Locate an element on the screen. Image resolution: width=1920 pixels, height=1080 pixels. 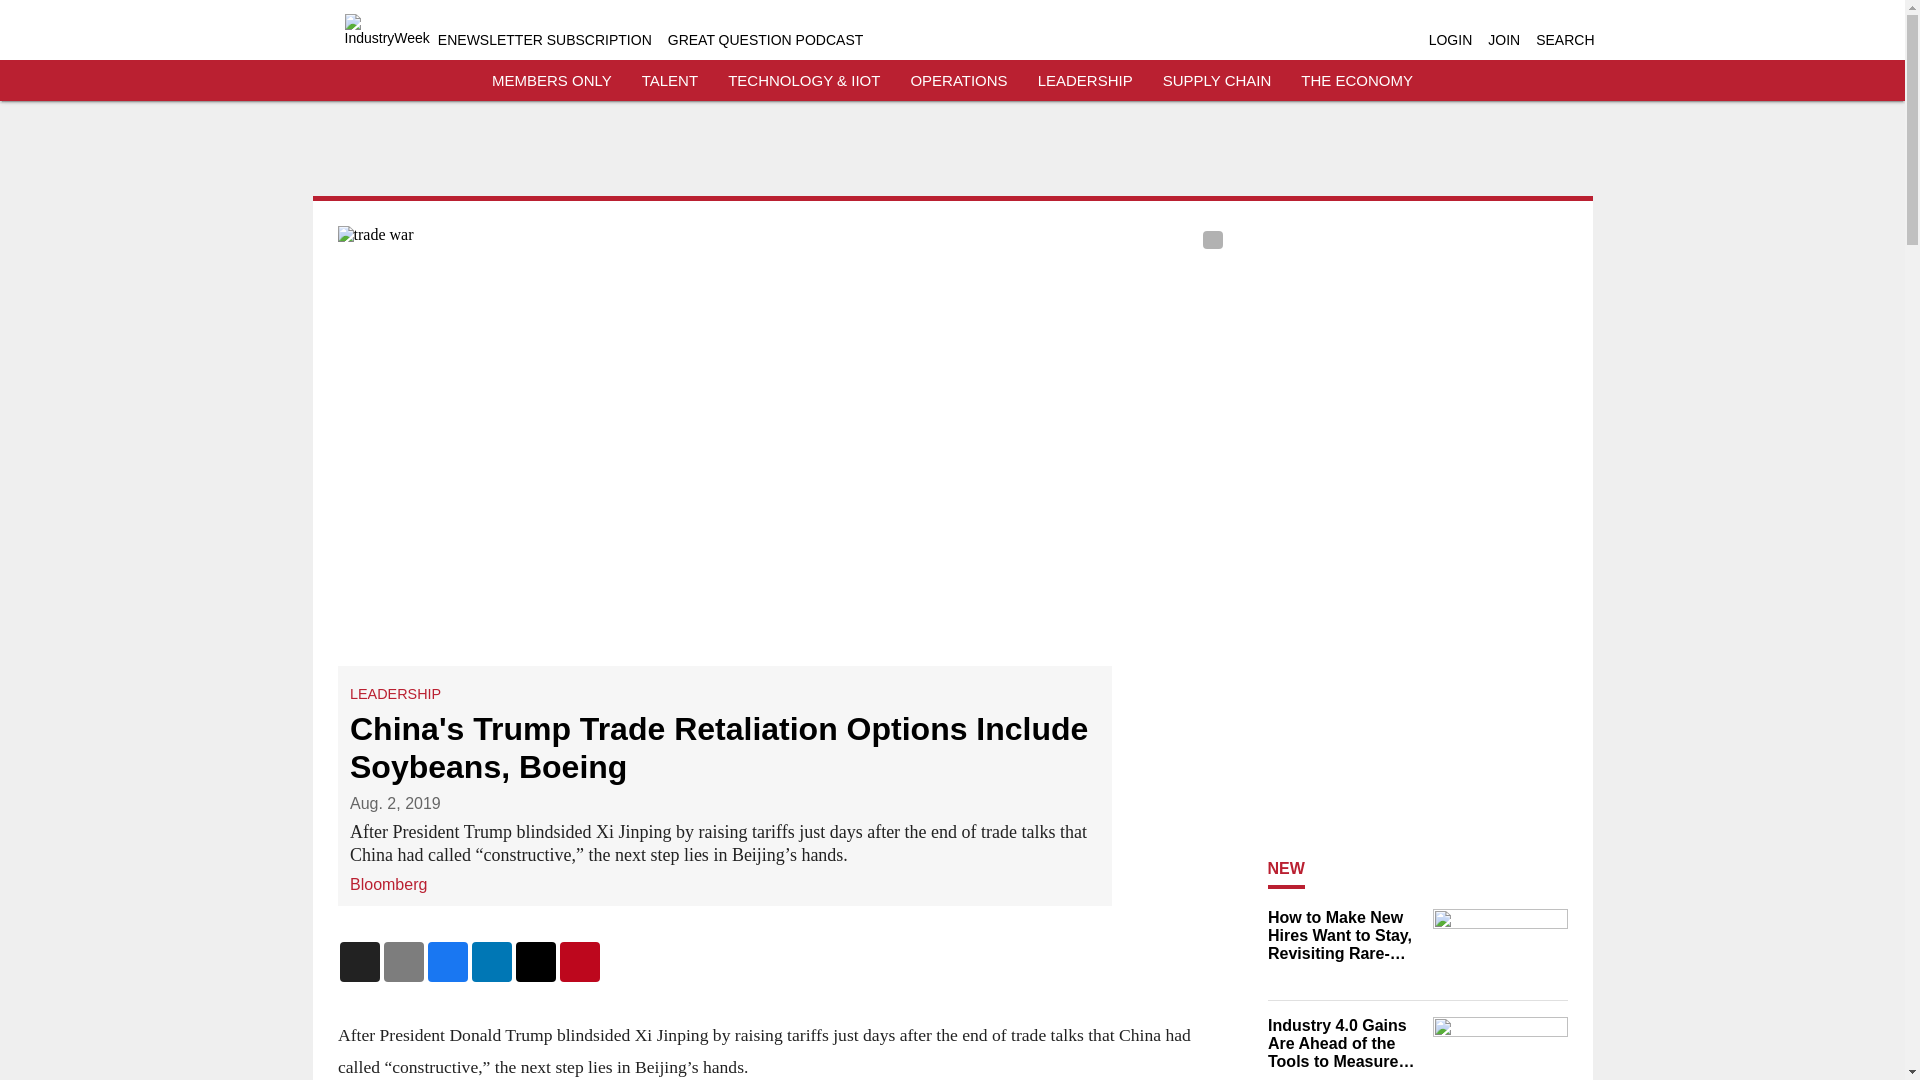
LEADERSHIP is located at coordinates (395, 694).